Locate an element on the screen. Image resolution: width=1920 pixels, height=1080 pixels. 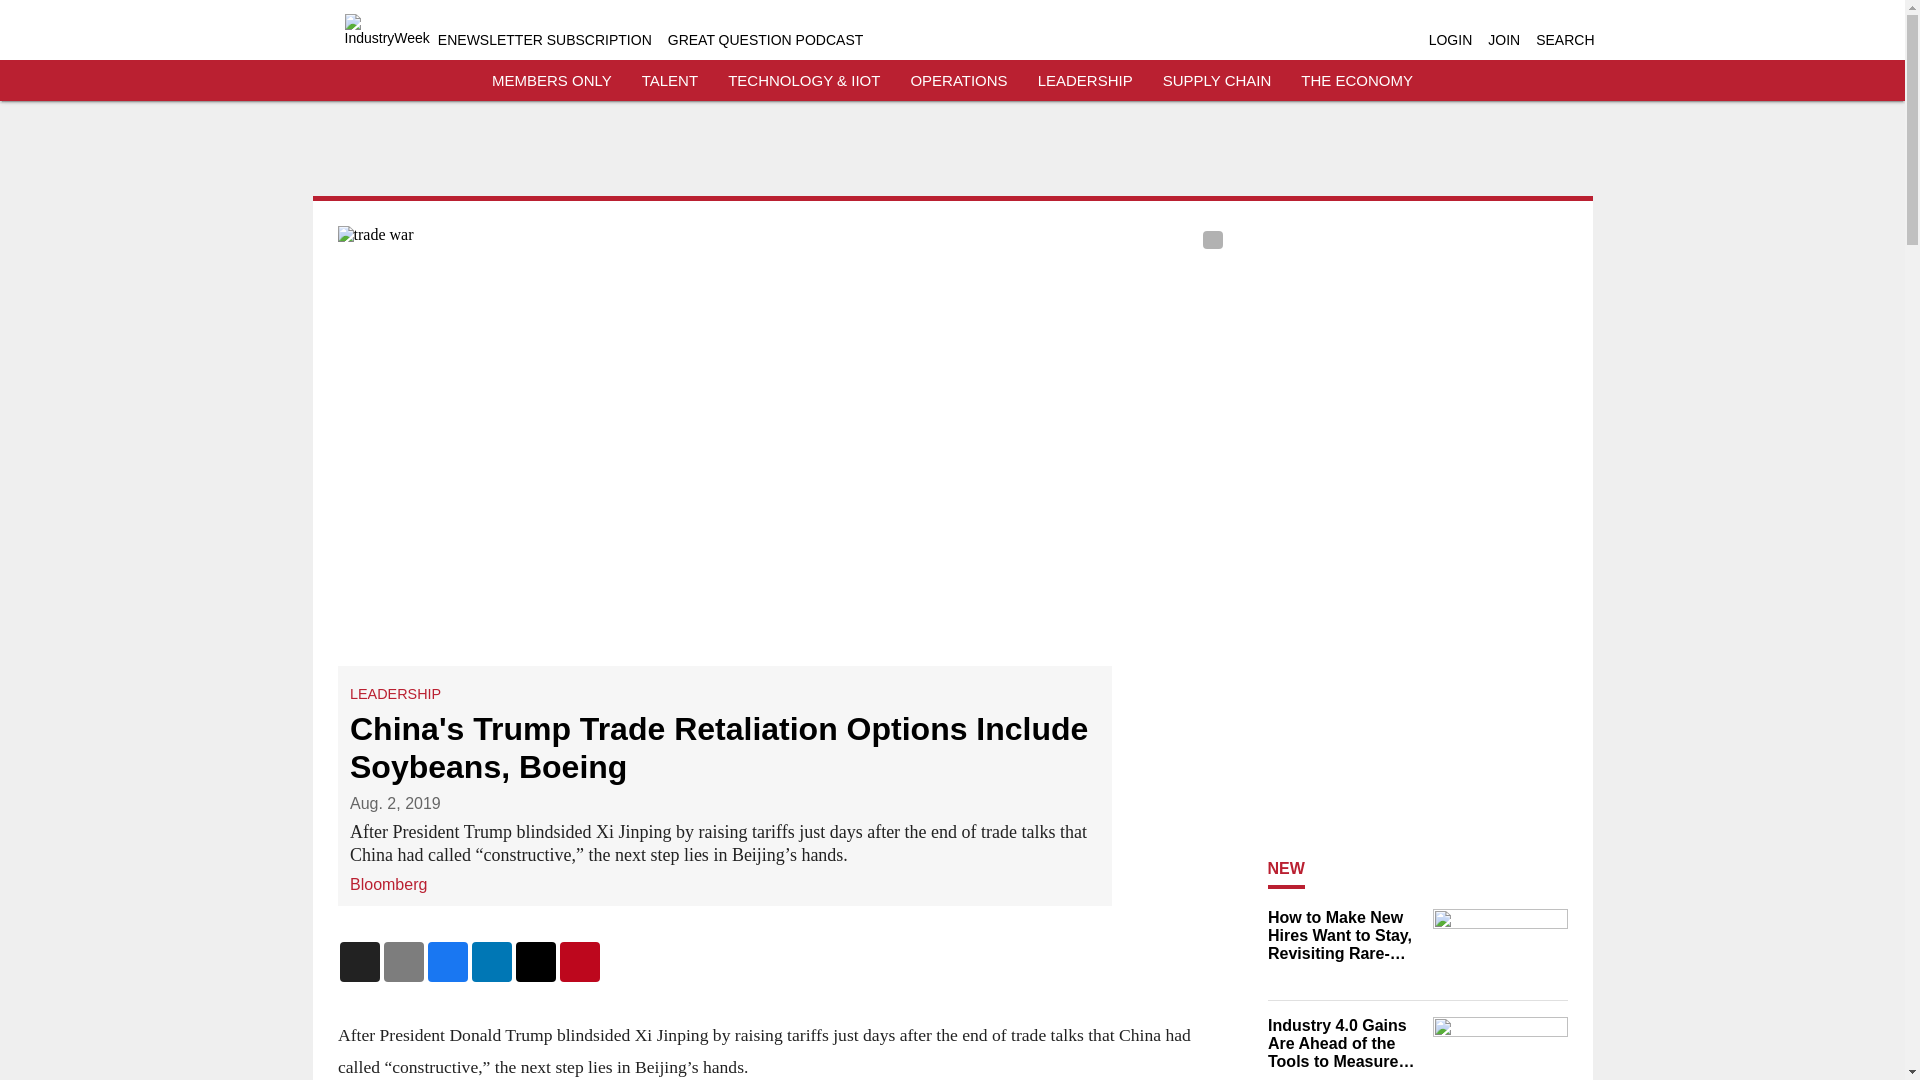
LEADERSHIP is located at coordinates (395, 694).